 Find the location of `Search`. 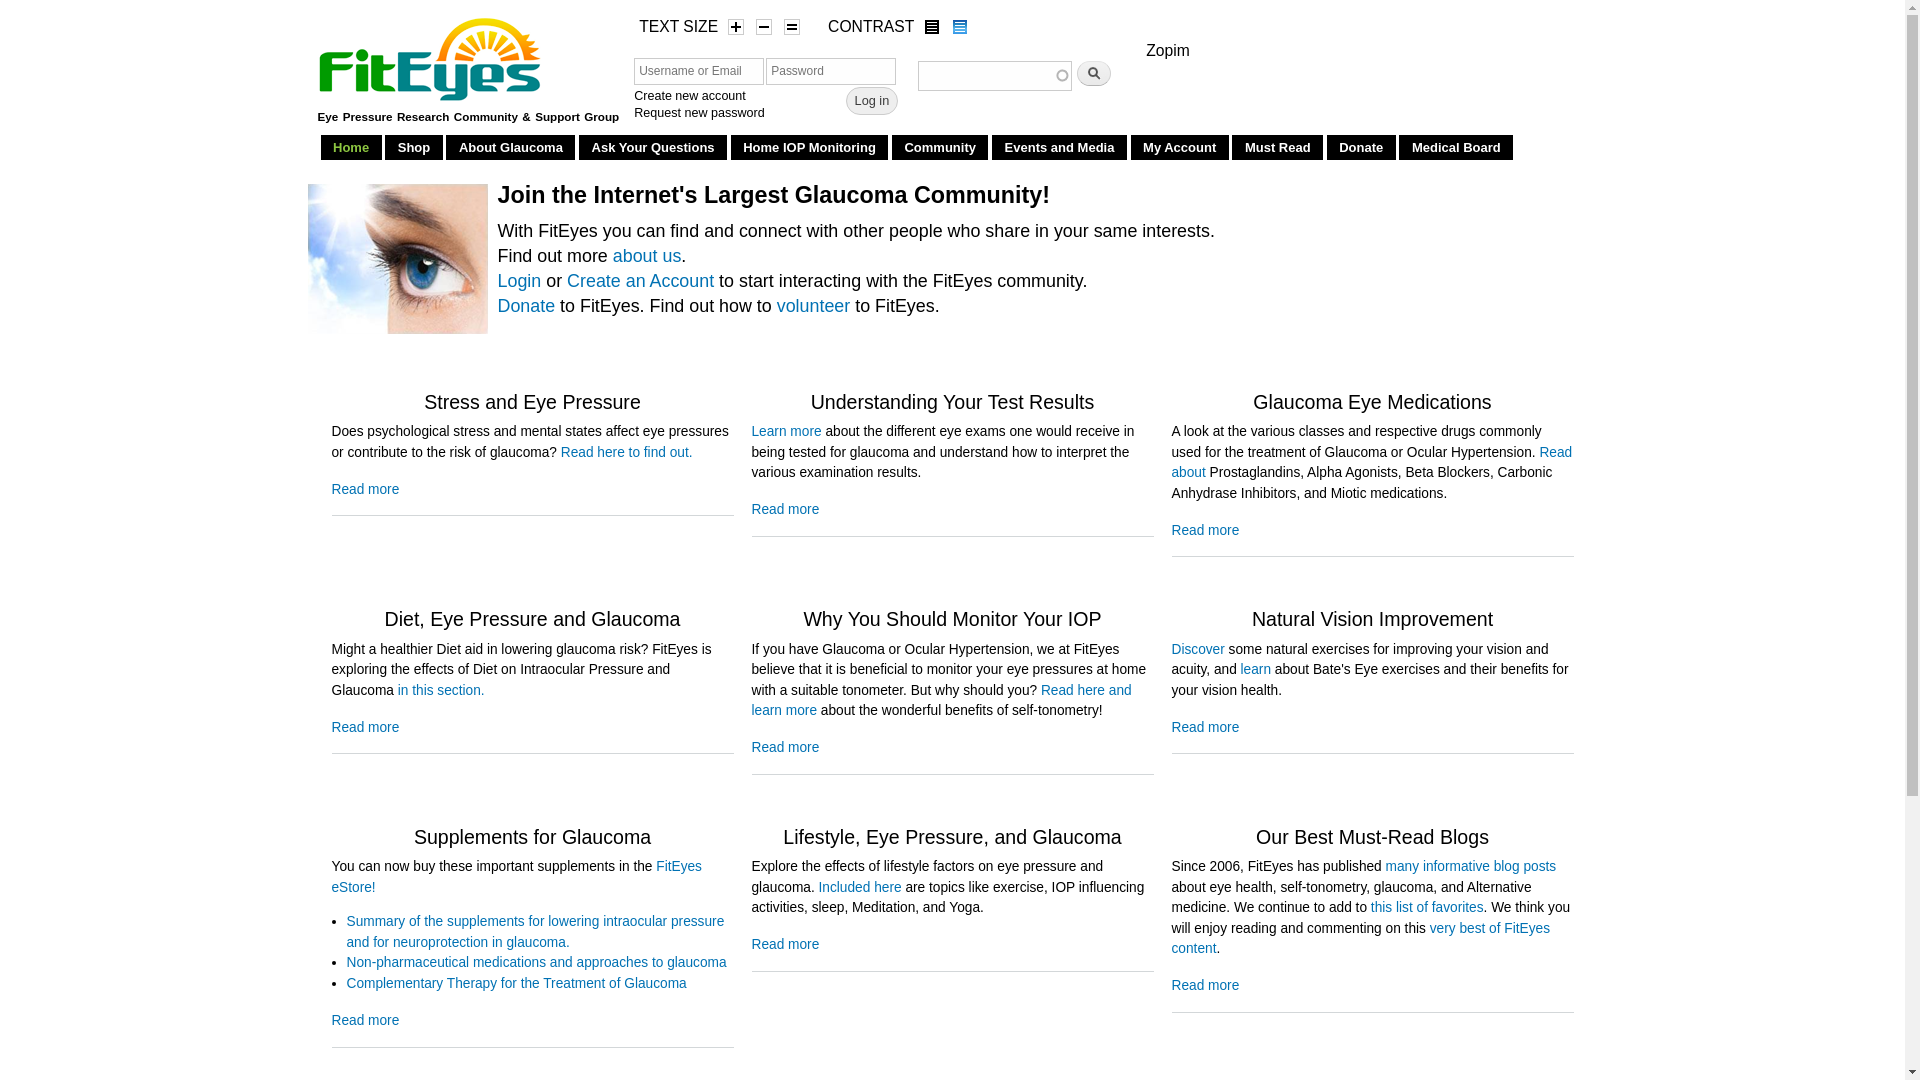

Search is located at coordinates (1094, 72).